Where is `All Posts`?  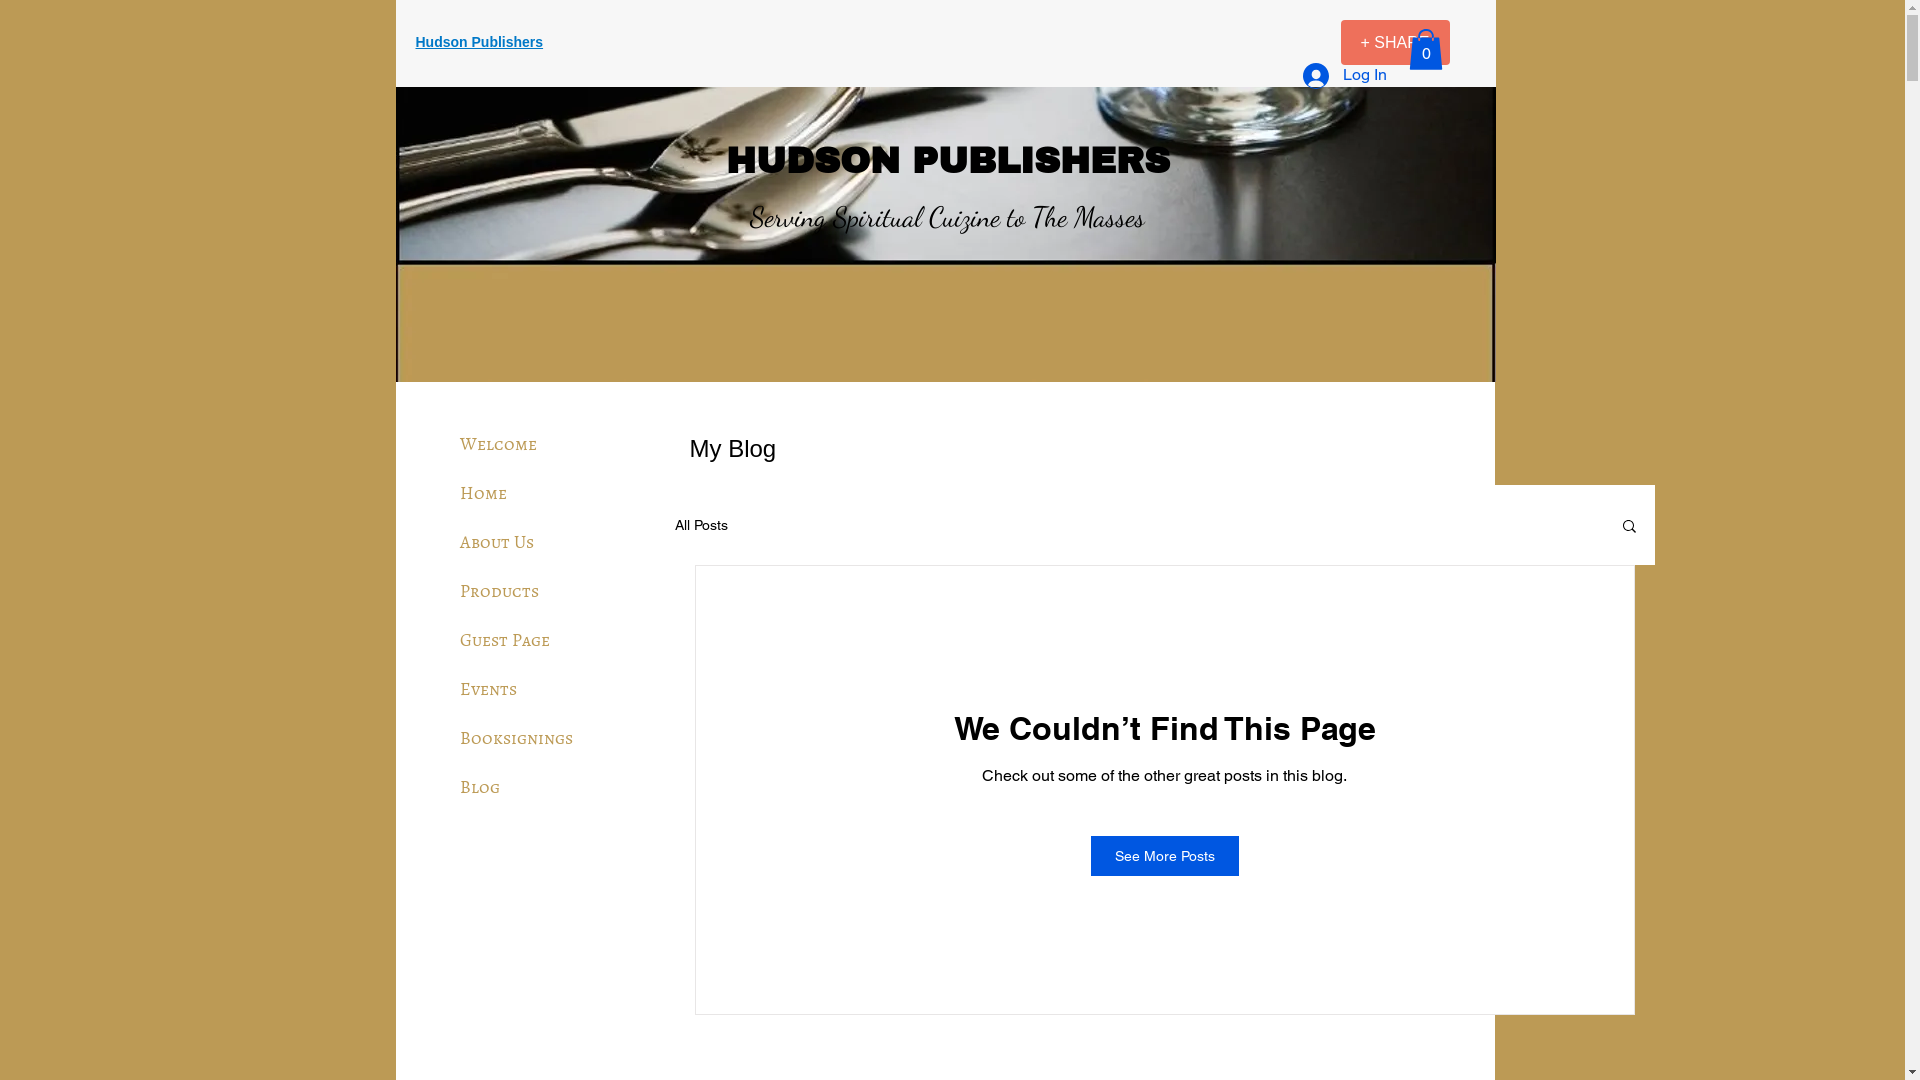 All Posts is located at coordinates (700, 525).